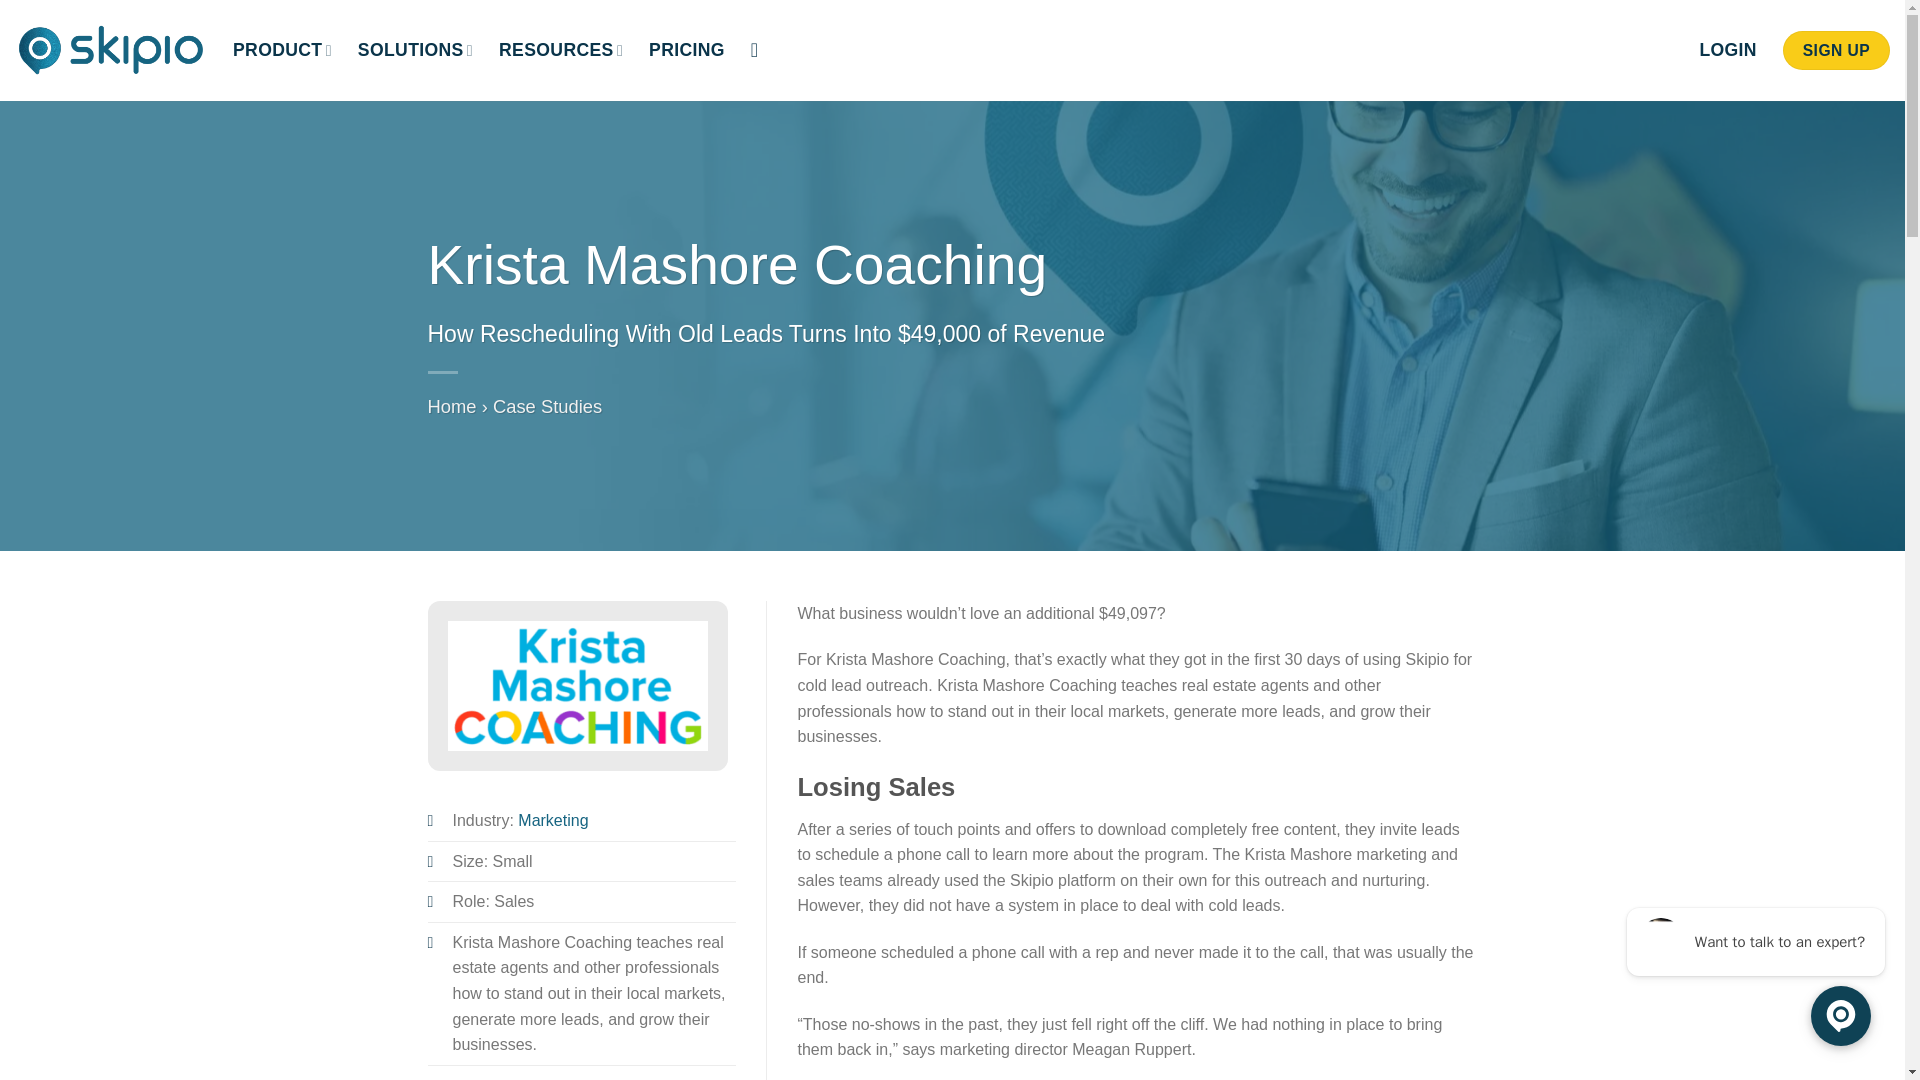 The height and width of the screenshot is (1080, 1920). Describe the element at coordinates (452, 406) in the screenshot. I see `Home` at that location.